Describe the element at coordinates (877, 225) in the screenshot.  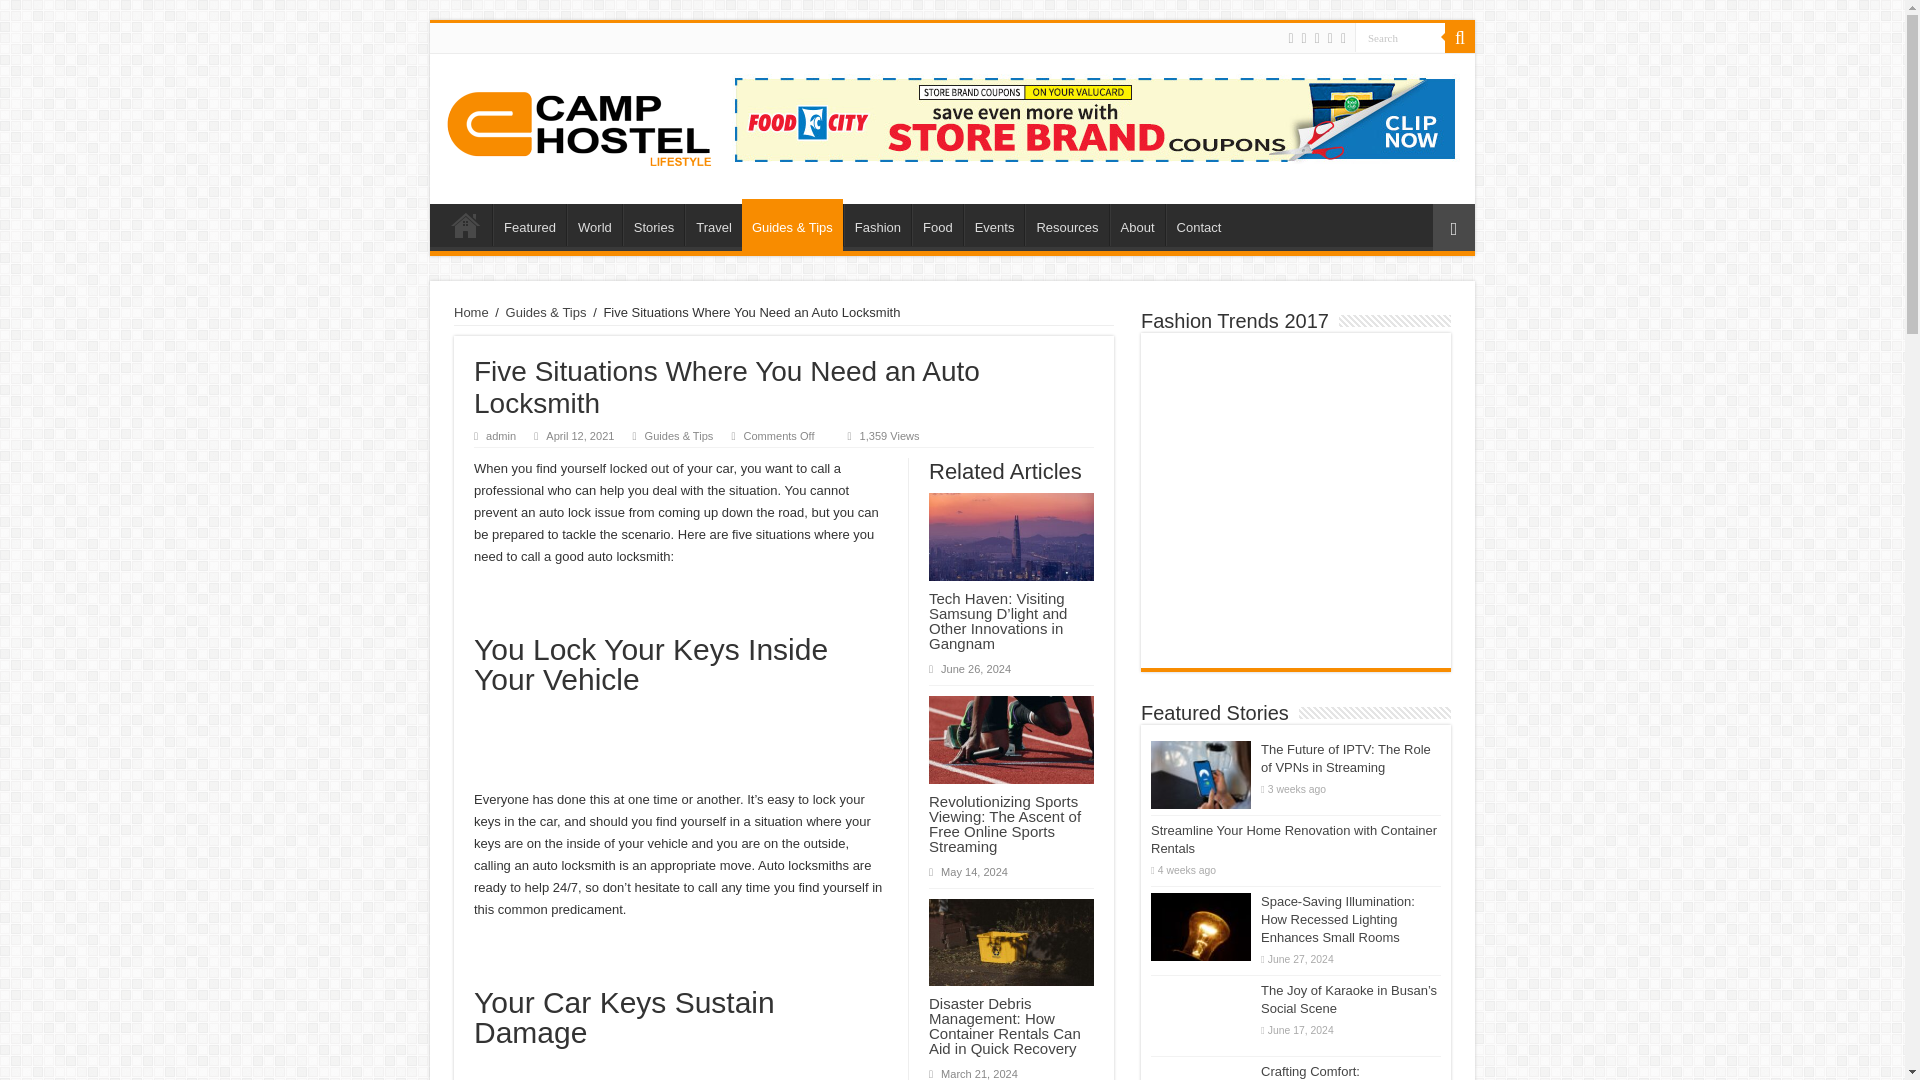
I see `Fashion` at that location.